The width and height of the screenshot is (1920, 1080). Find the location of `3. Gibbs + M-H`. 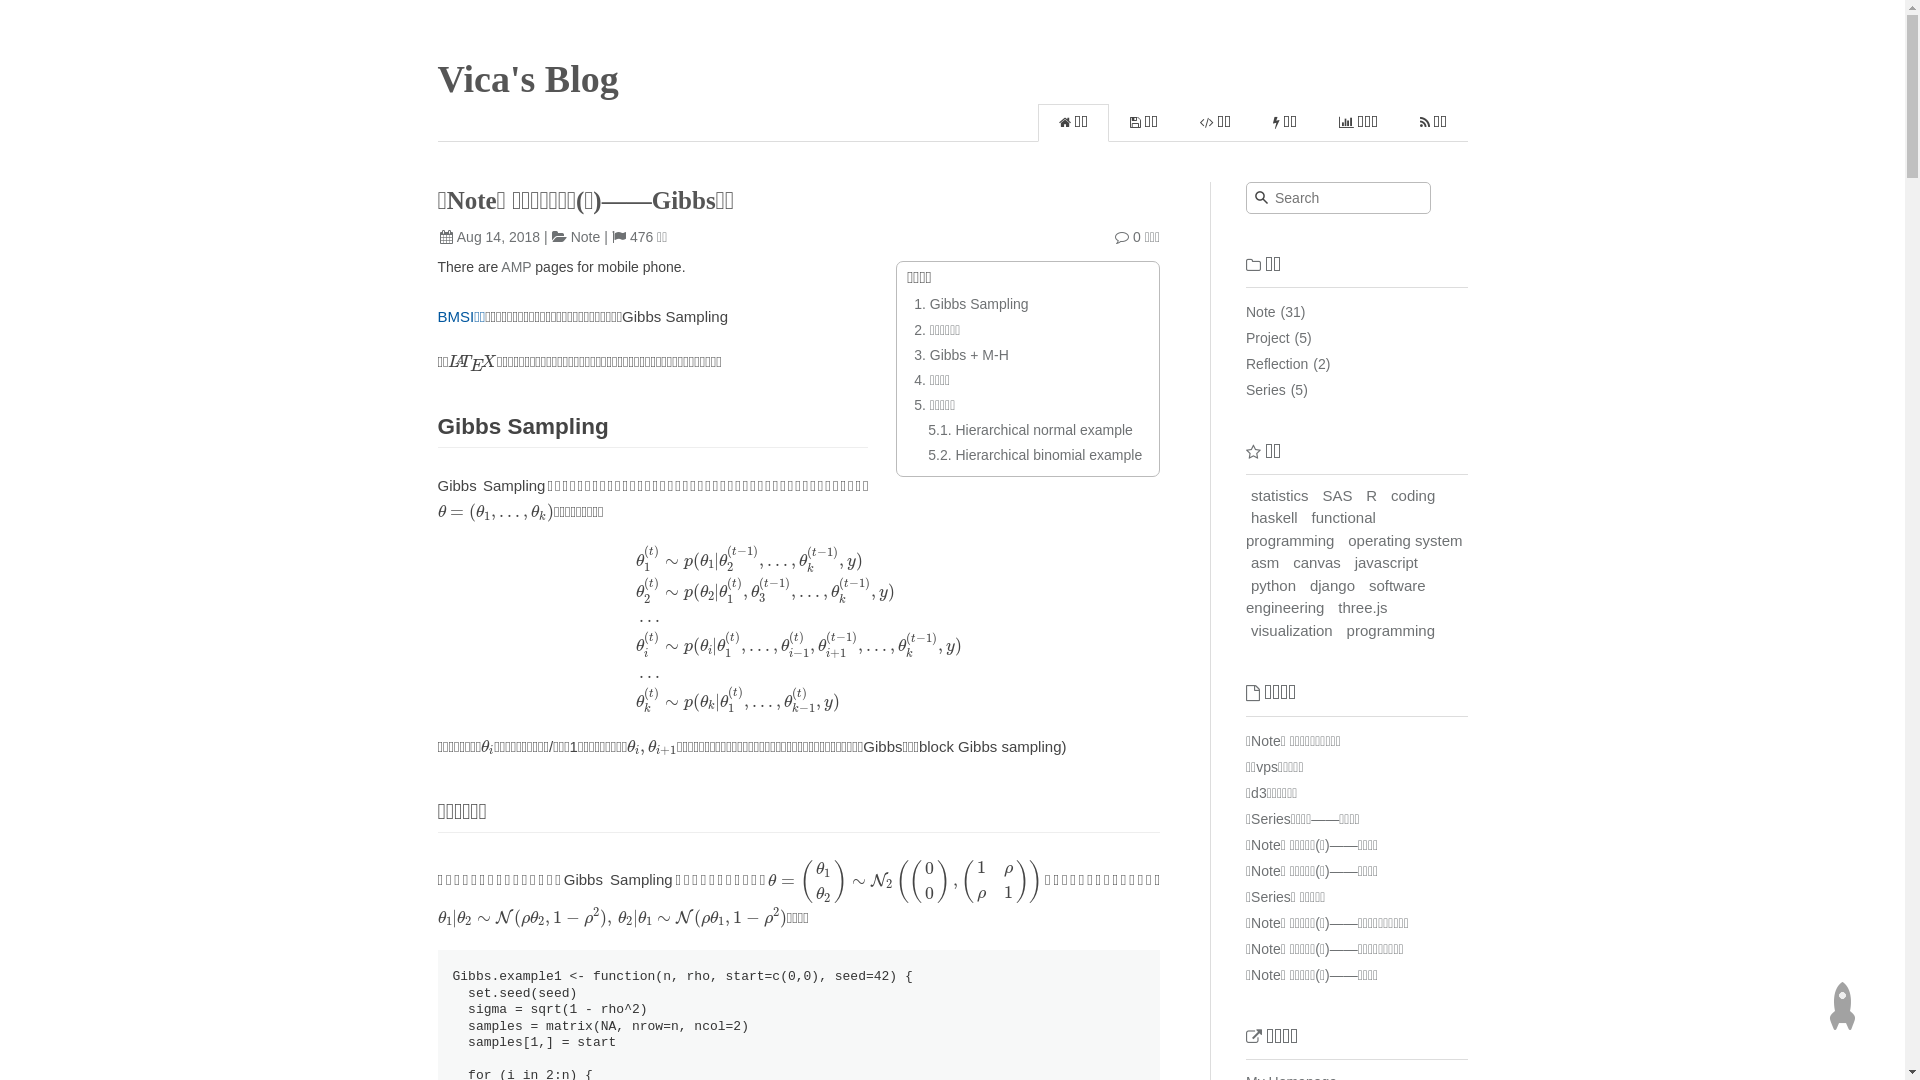

3. Gibbs + M-H is located at coordinates (962, 355).